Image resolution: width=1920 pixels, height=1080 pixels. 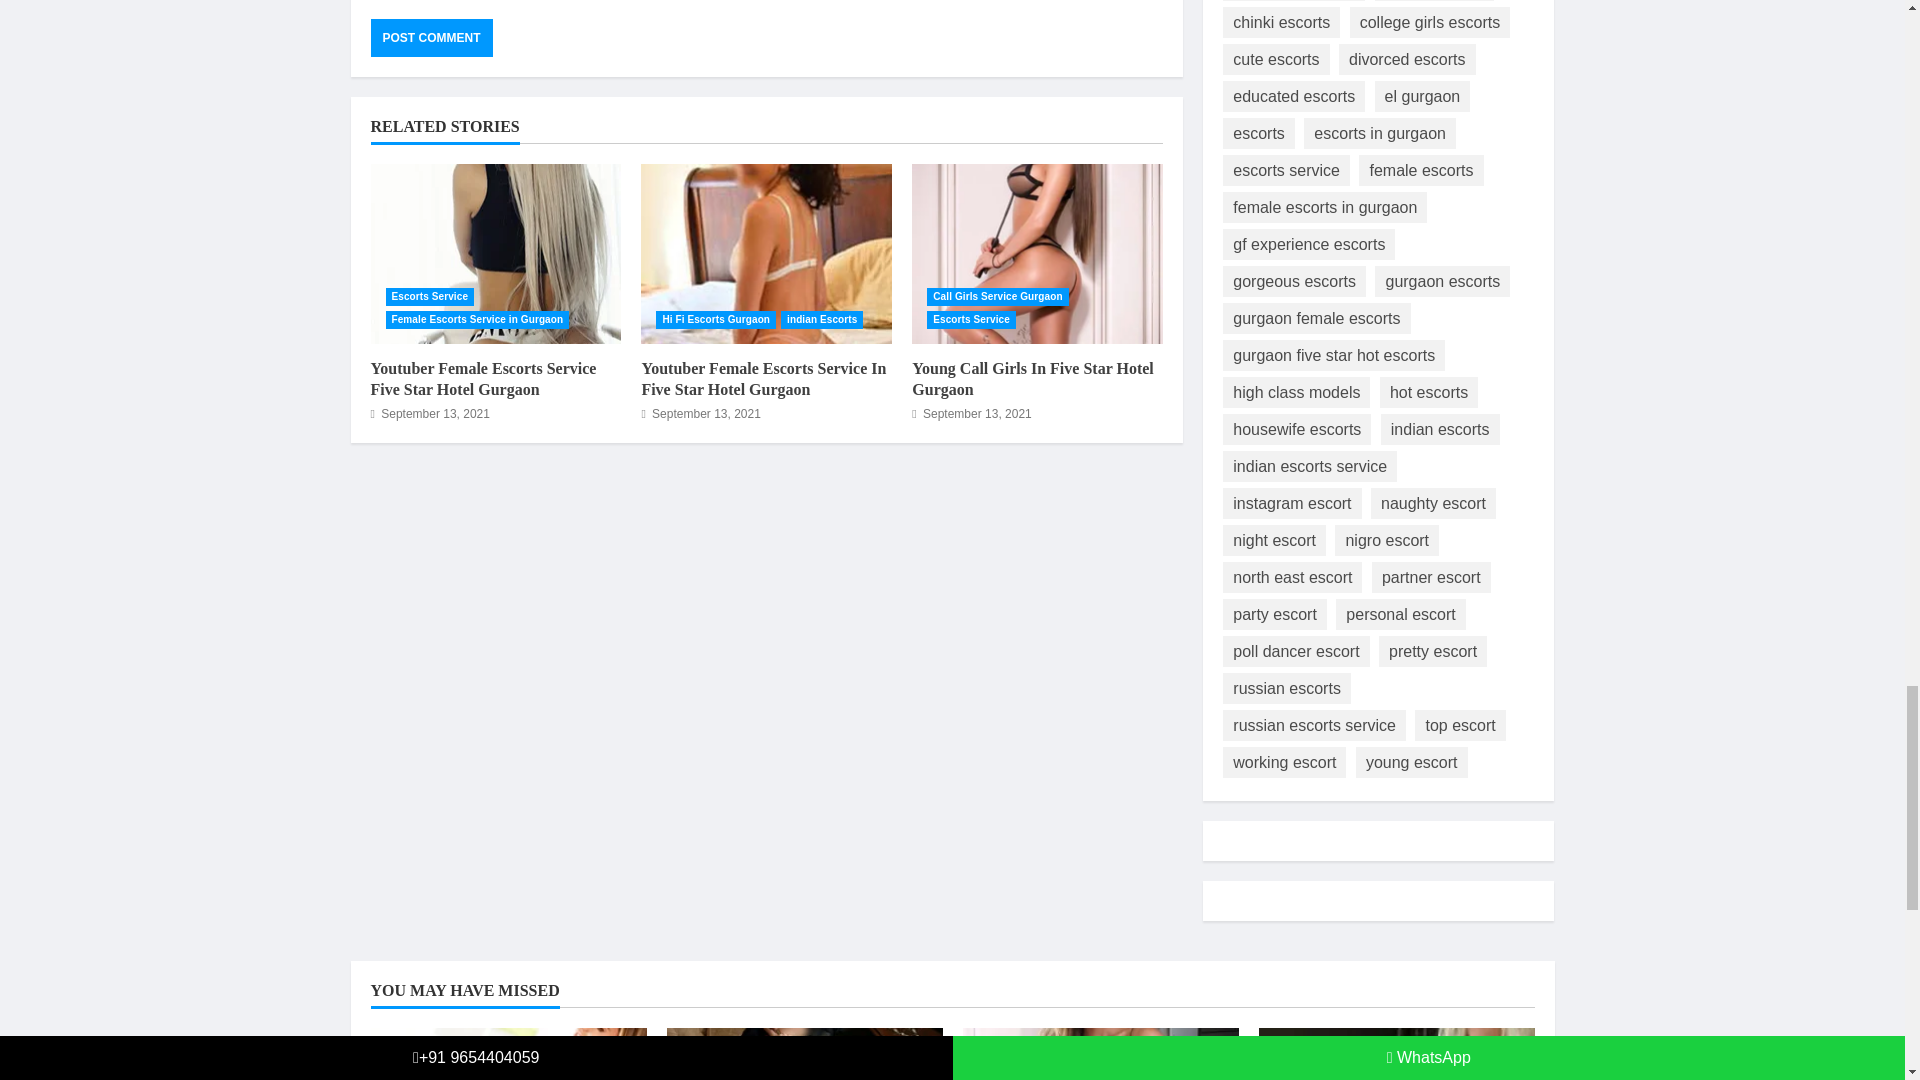 What do you see at coordinates (766, 254) in the screenshot?
I see `Youtuber Female Escorts Service In Five Star Hotel Gurgaon` at bounding box center [766, 254].